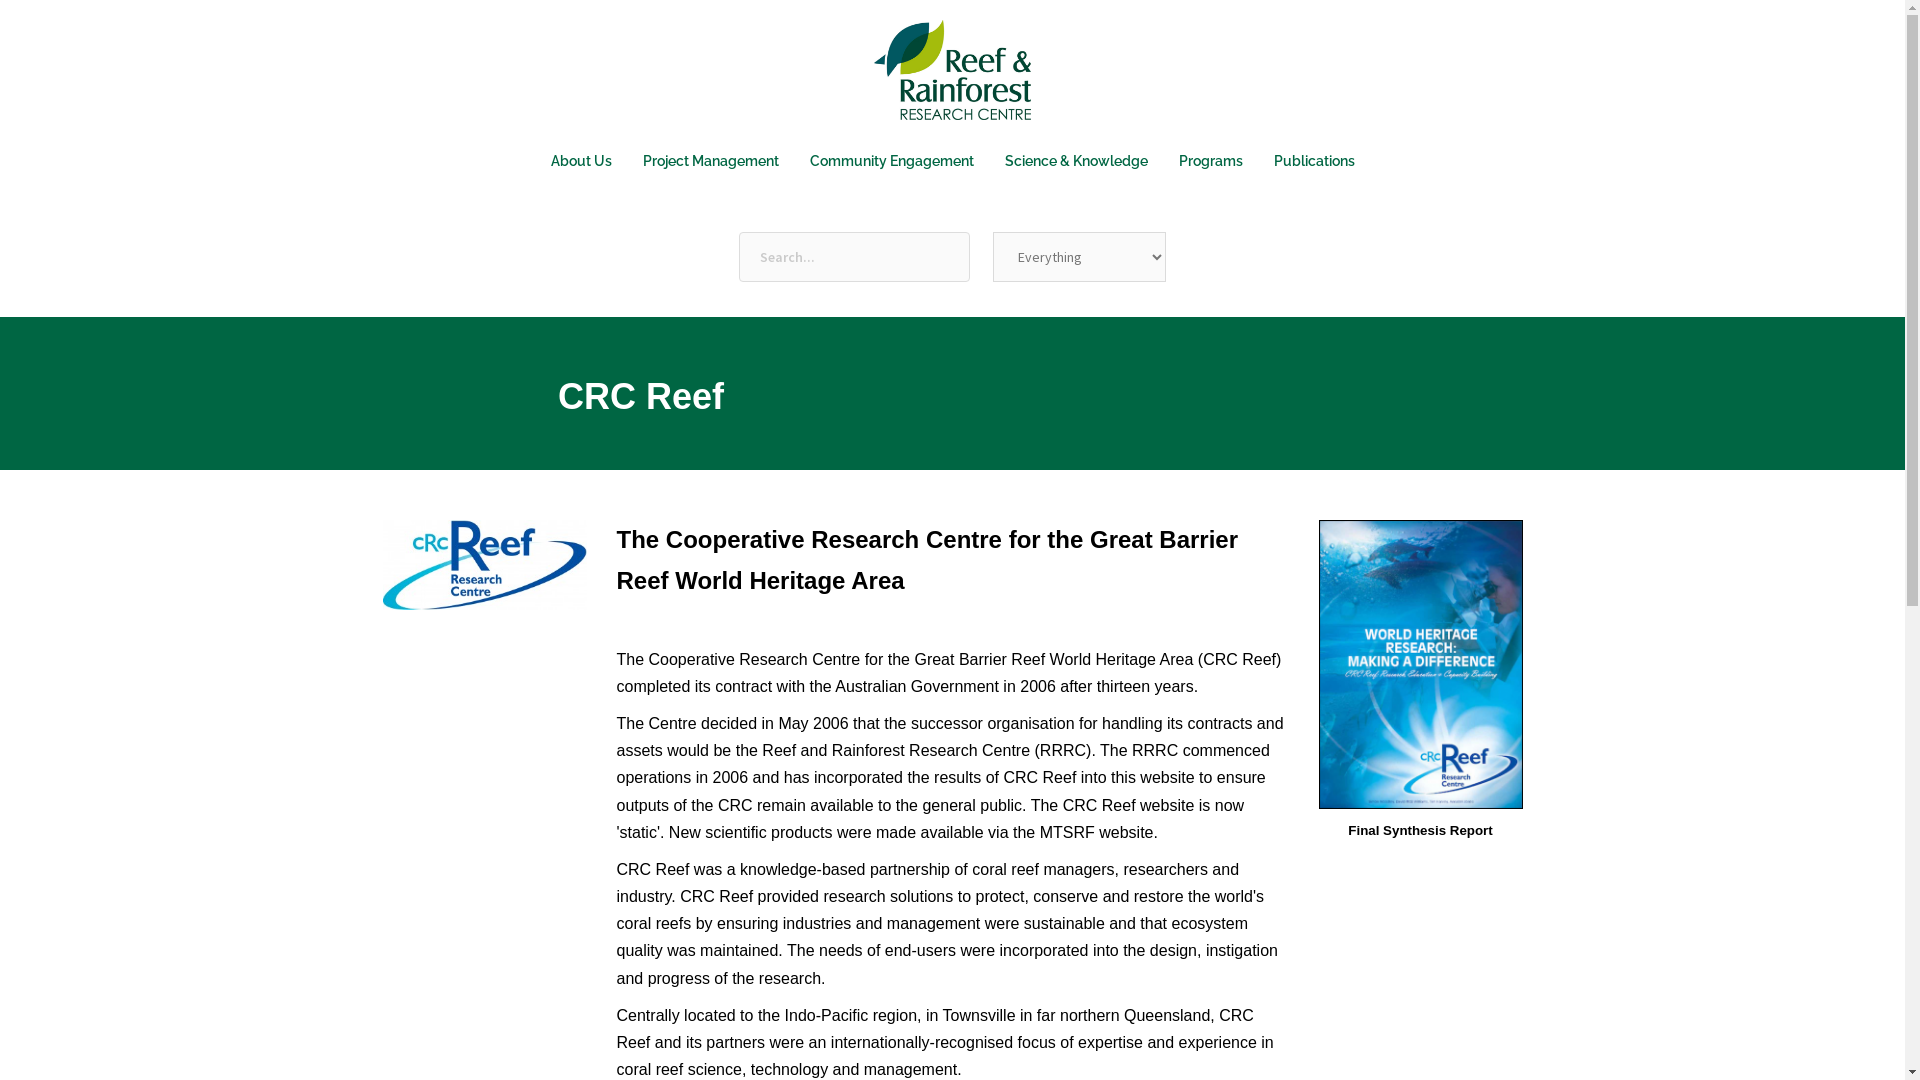  I want to click on About Us, so click(580, 162).